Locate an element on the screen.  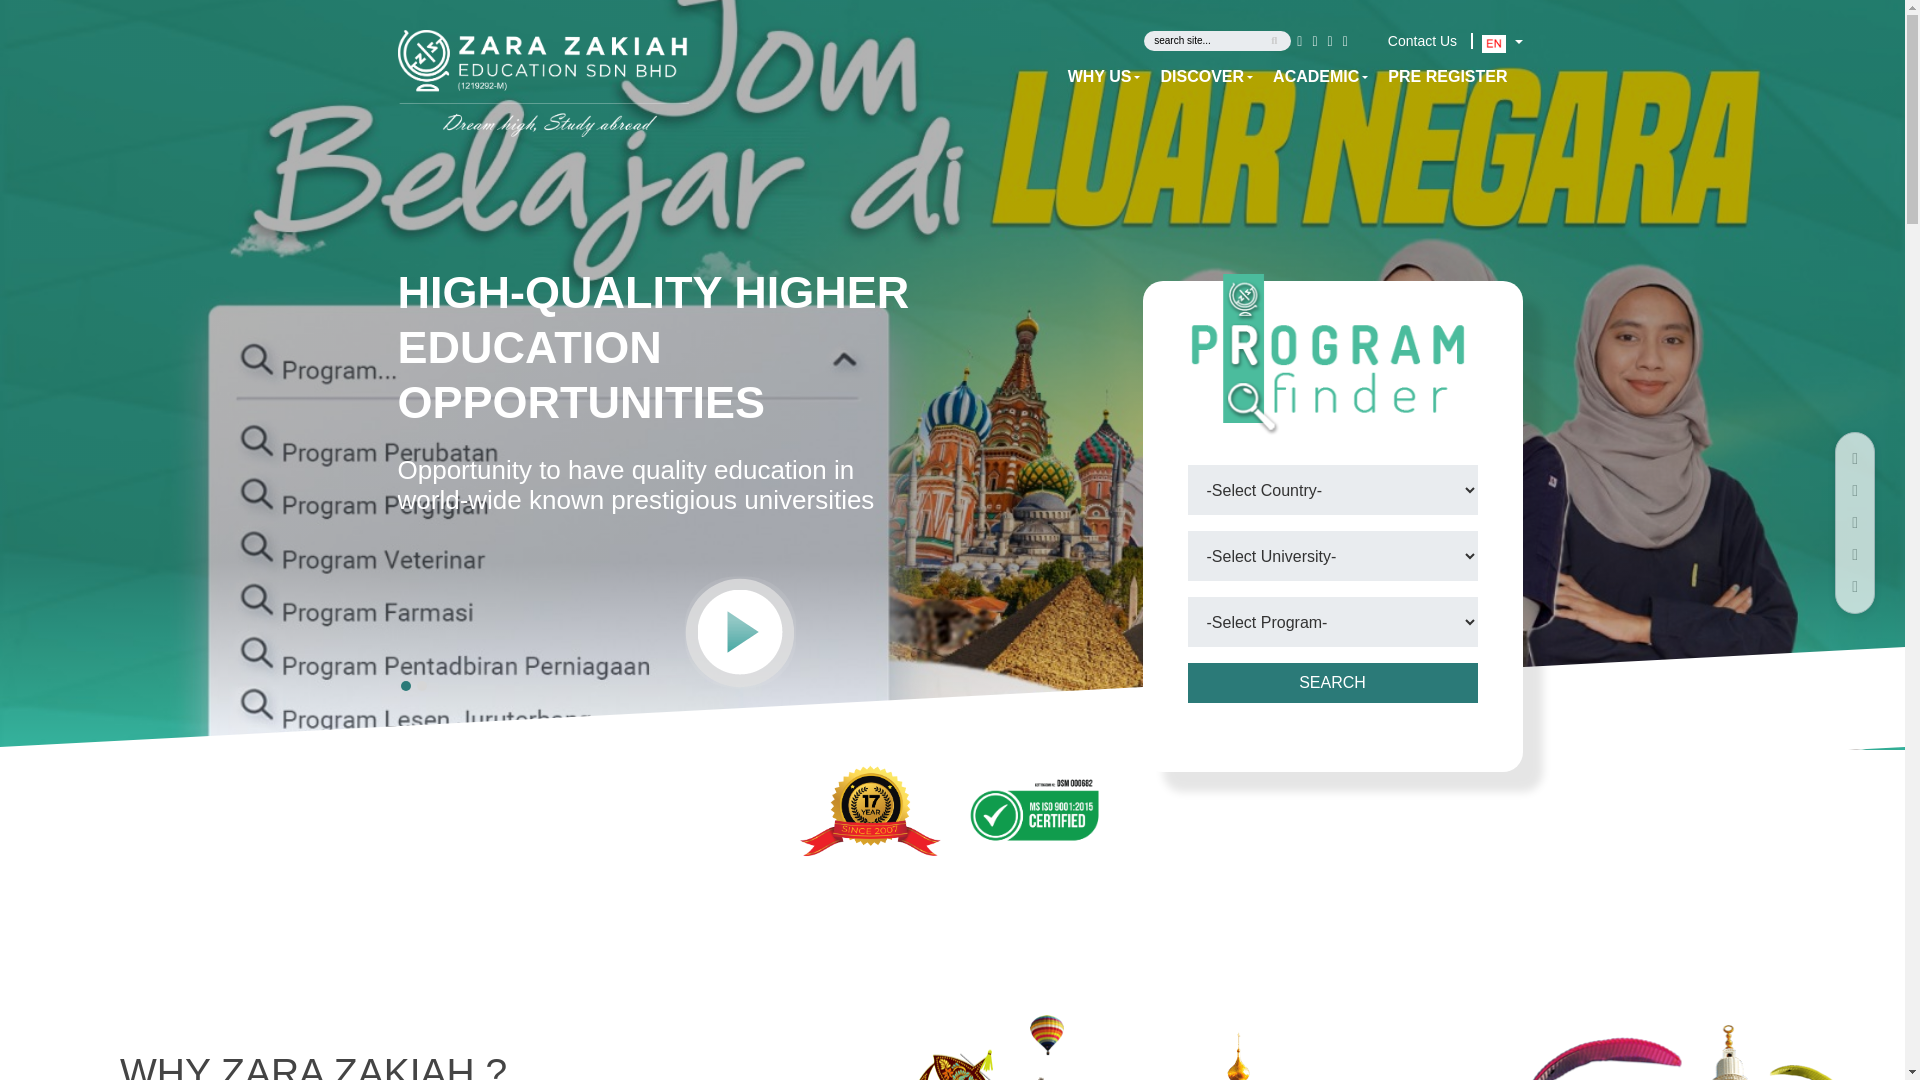
PRE REGISTER is located at coordinates (1437, 76).